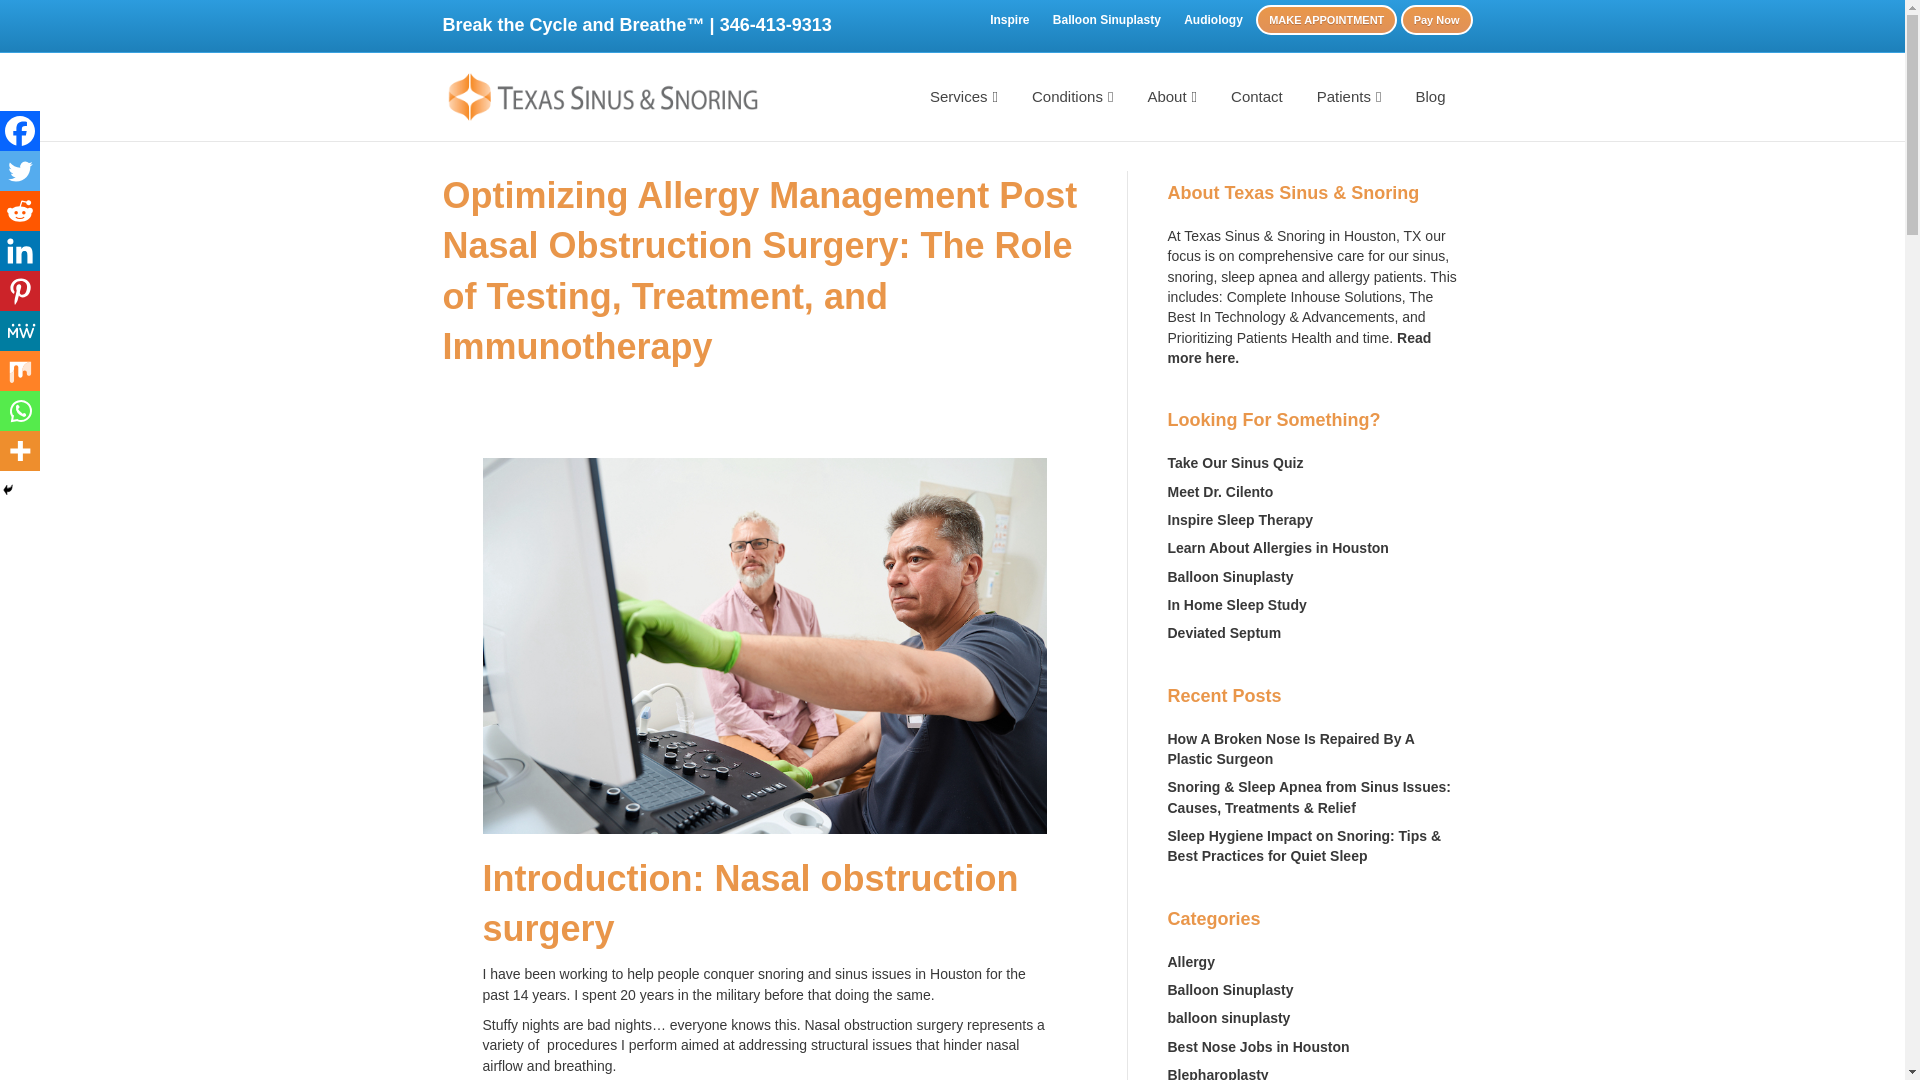  Describe the element at coordinates (20, 450) in the screenshot. I see `More` at that location.